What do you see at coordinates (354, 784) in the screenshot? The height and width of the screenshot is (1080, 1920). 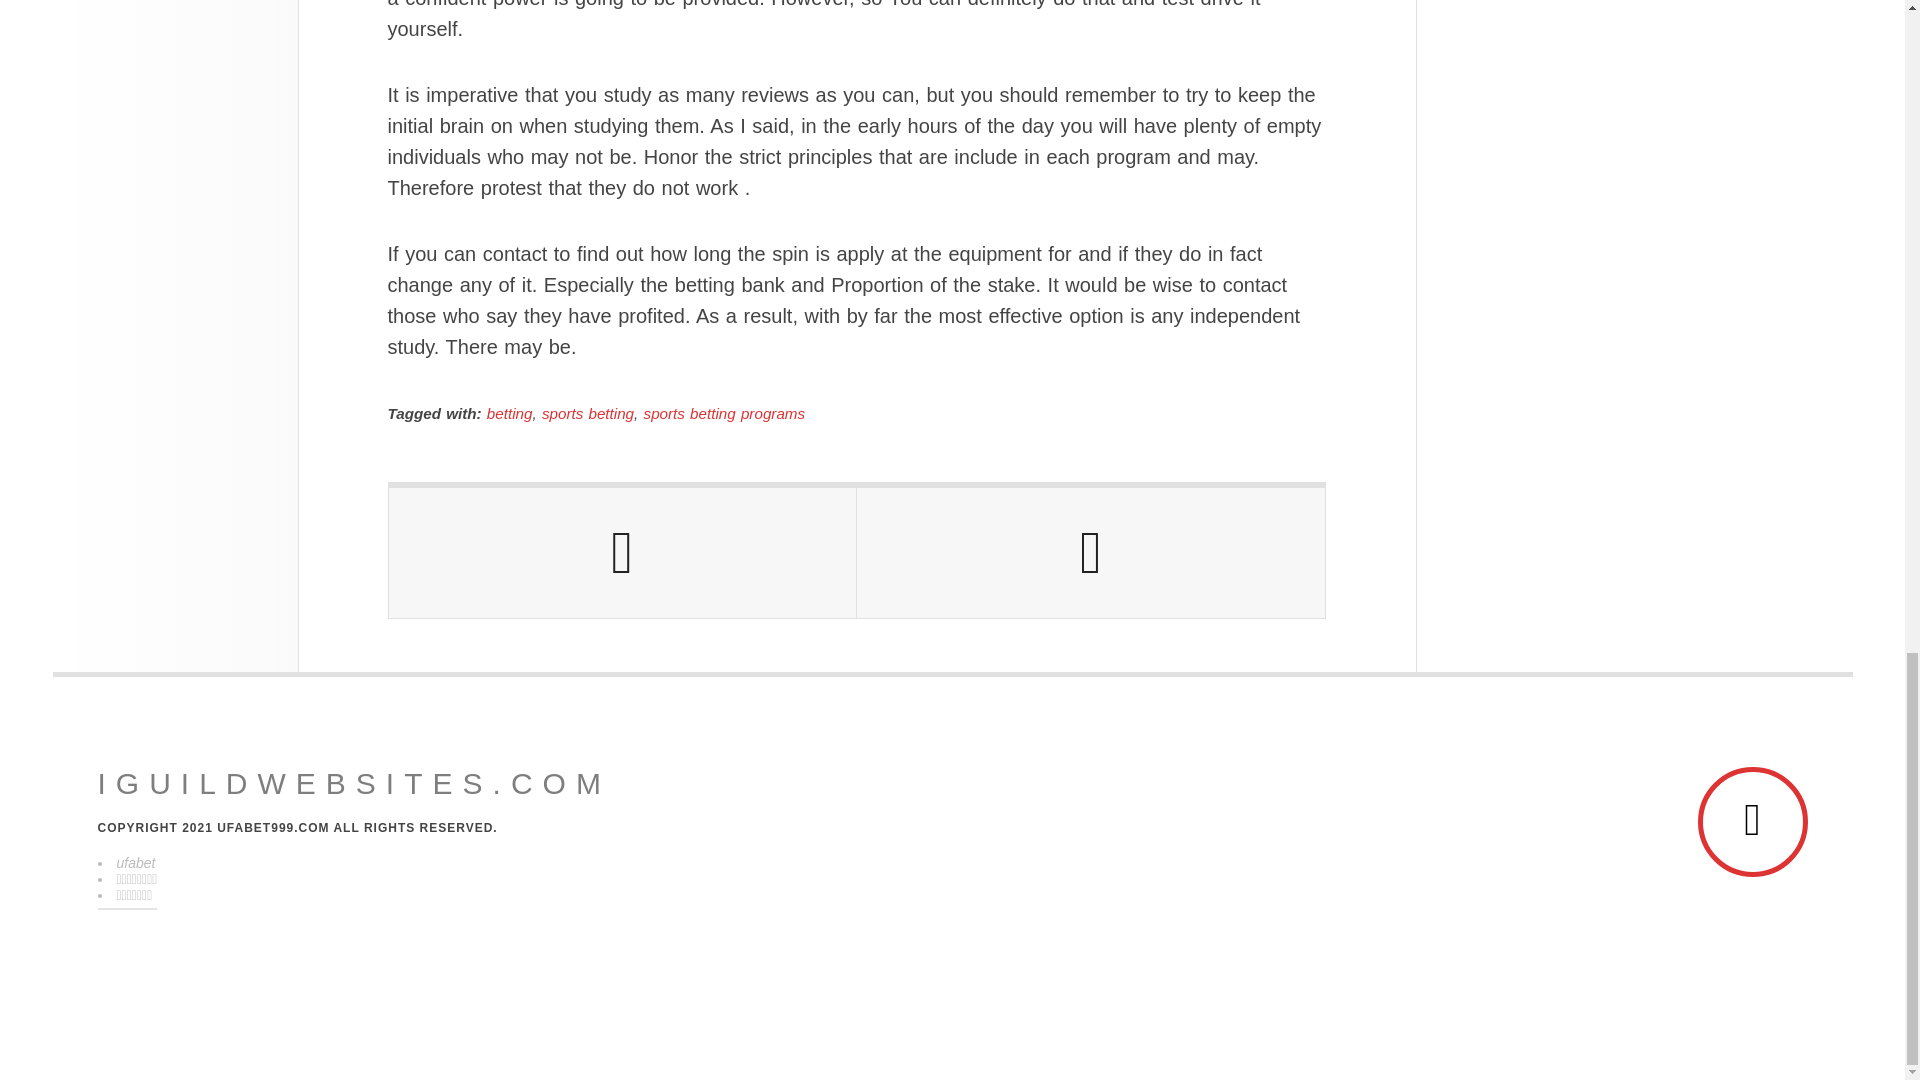 I see `buydiazepampills.com` at bounding box center [354, 784].